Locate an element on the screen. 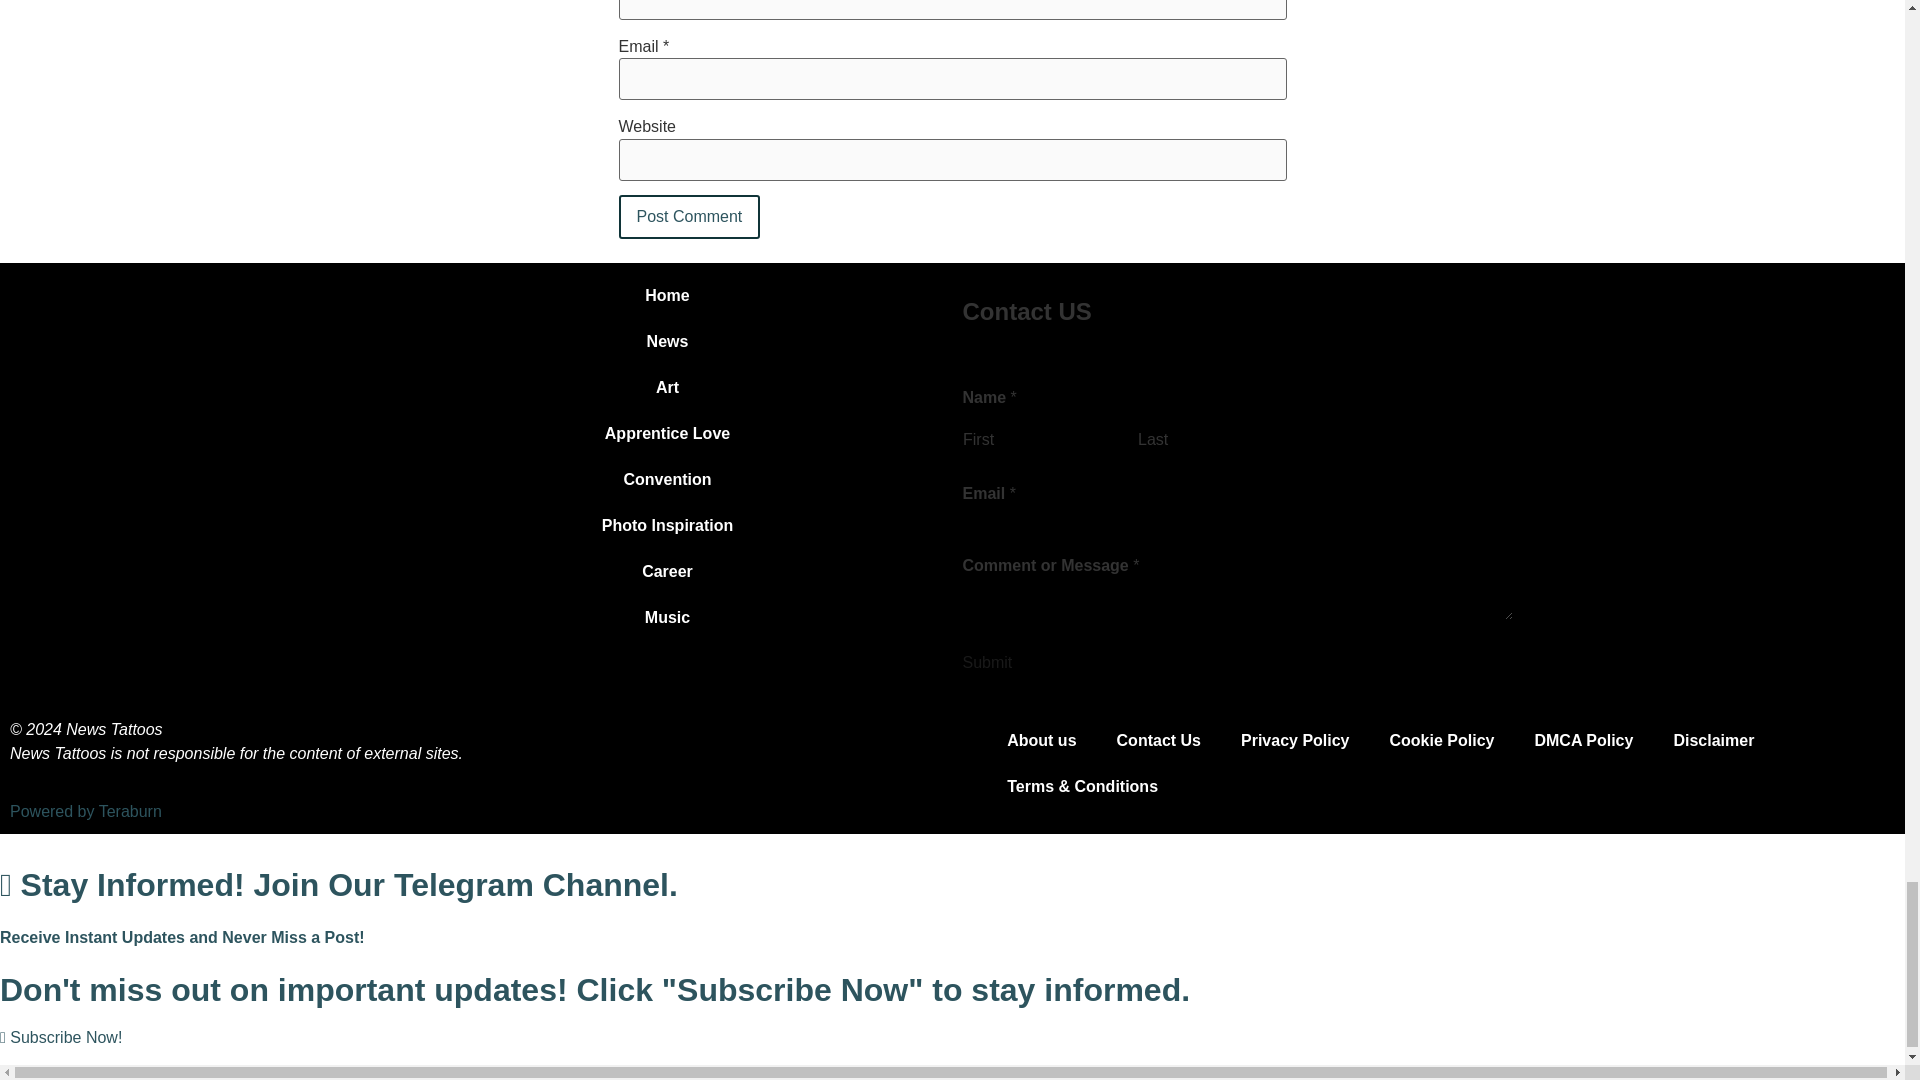 This screenshot has width=1920, height=1080. Music is located at coordinates (666, 618).